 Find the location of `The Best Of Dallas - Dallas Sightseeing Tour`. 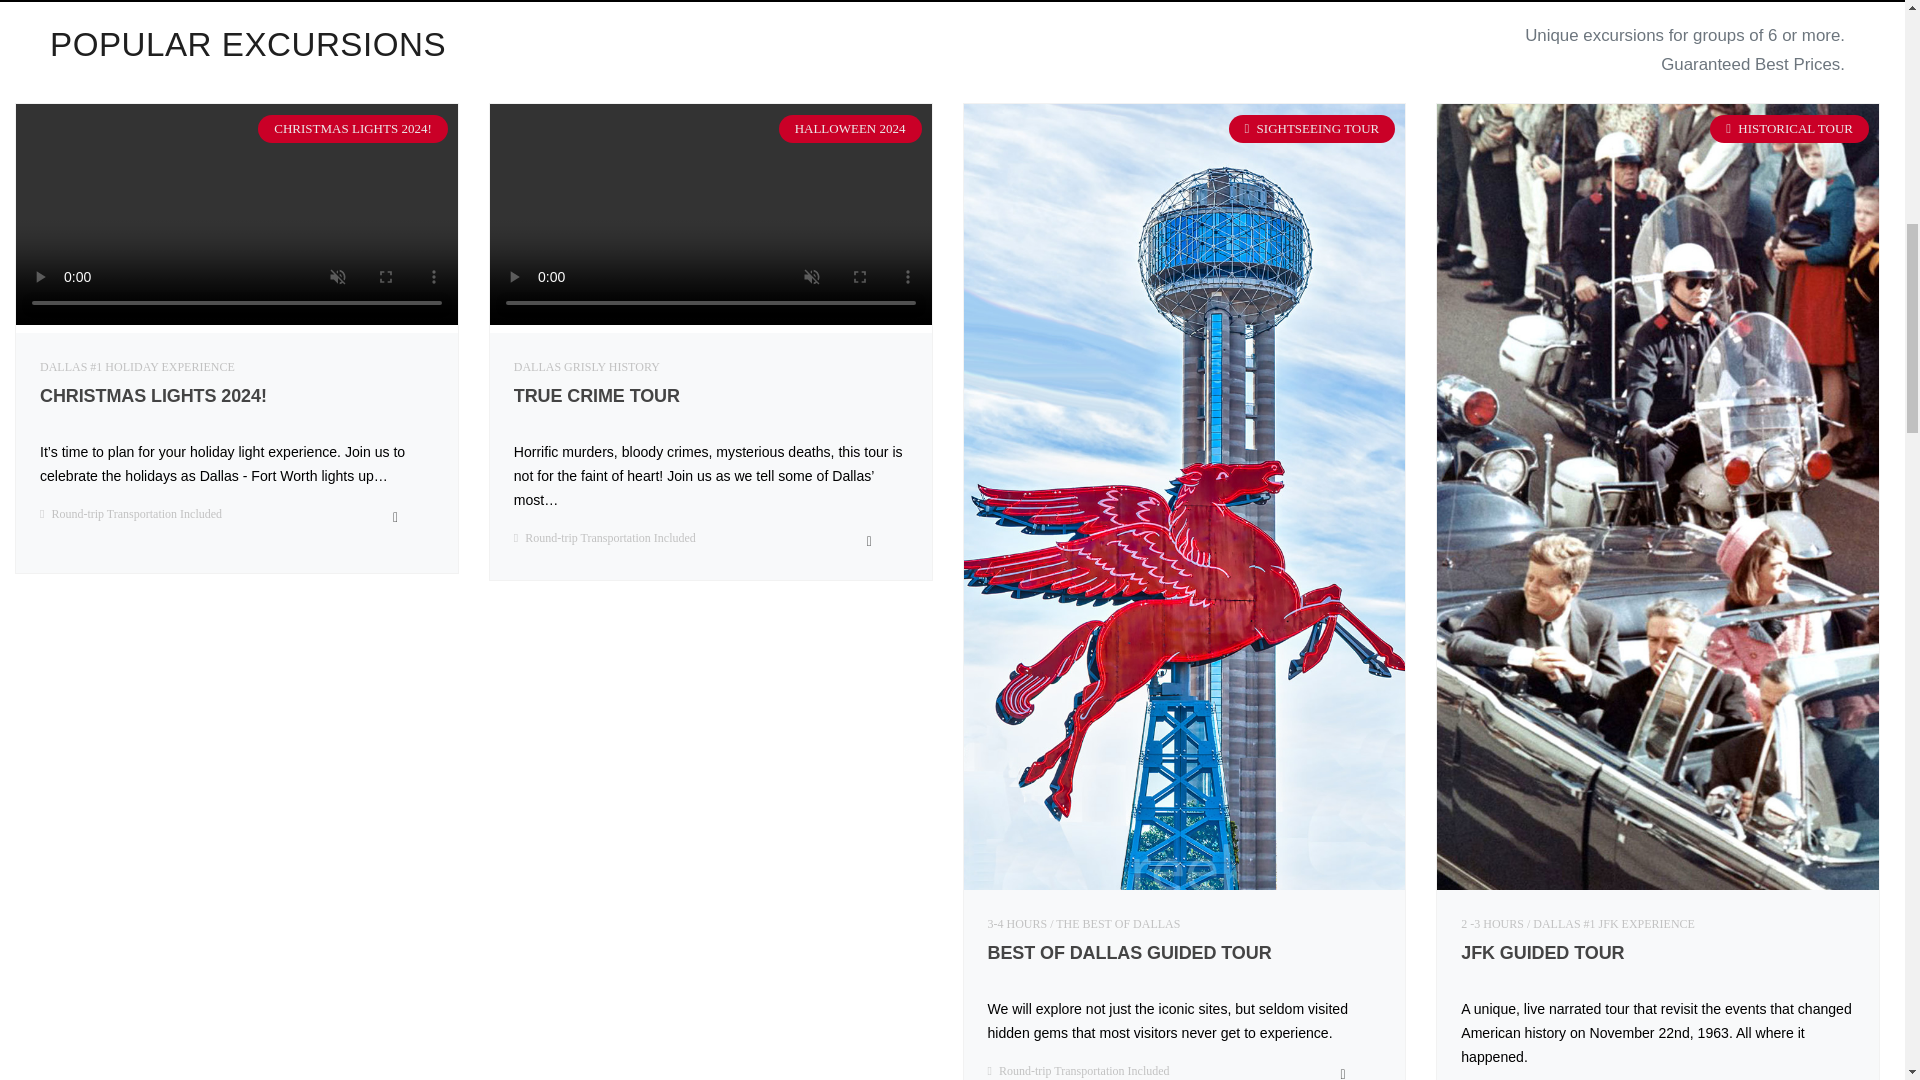

The Best Of Dallas - Dallas Sightseeing Tour is located at coordinates (1185, 961).